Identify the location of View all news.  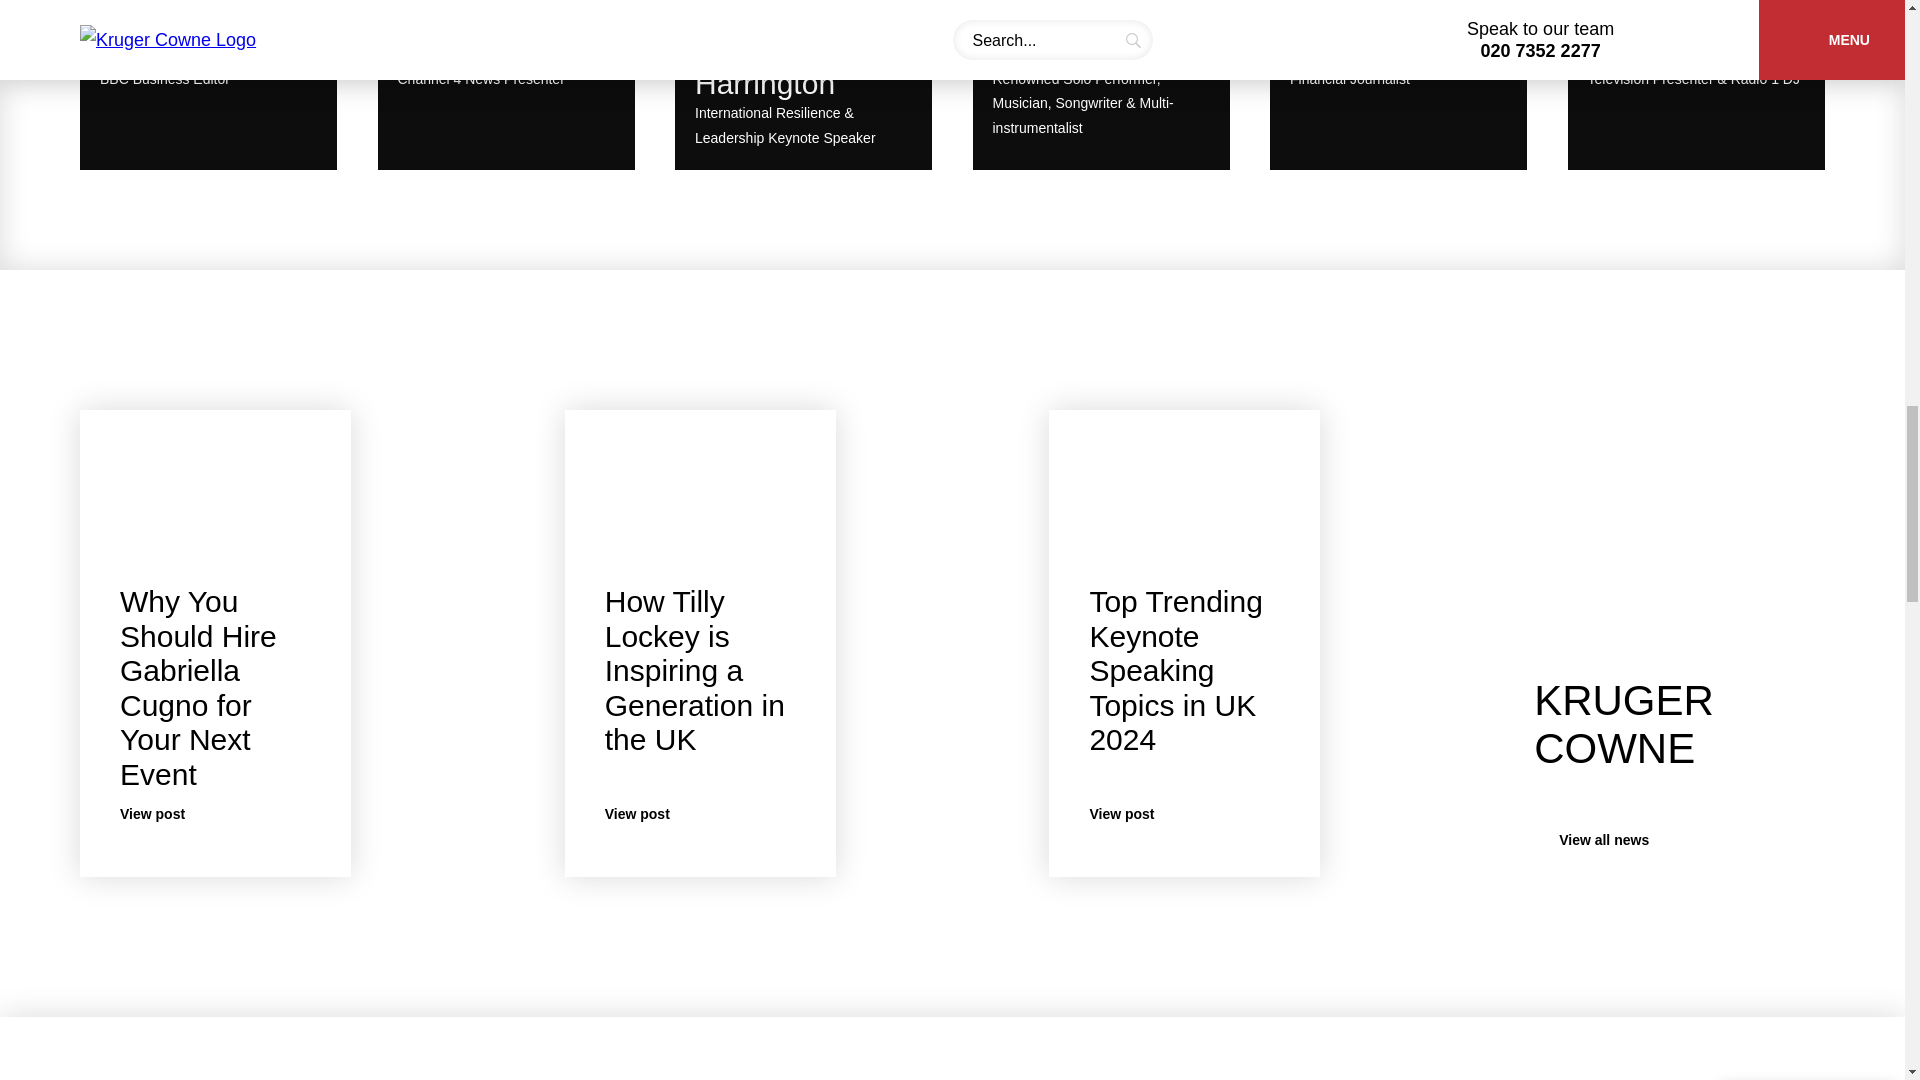
(1398, 90).